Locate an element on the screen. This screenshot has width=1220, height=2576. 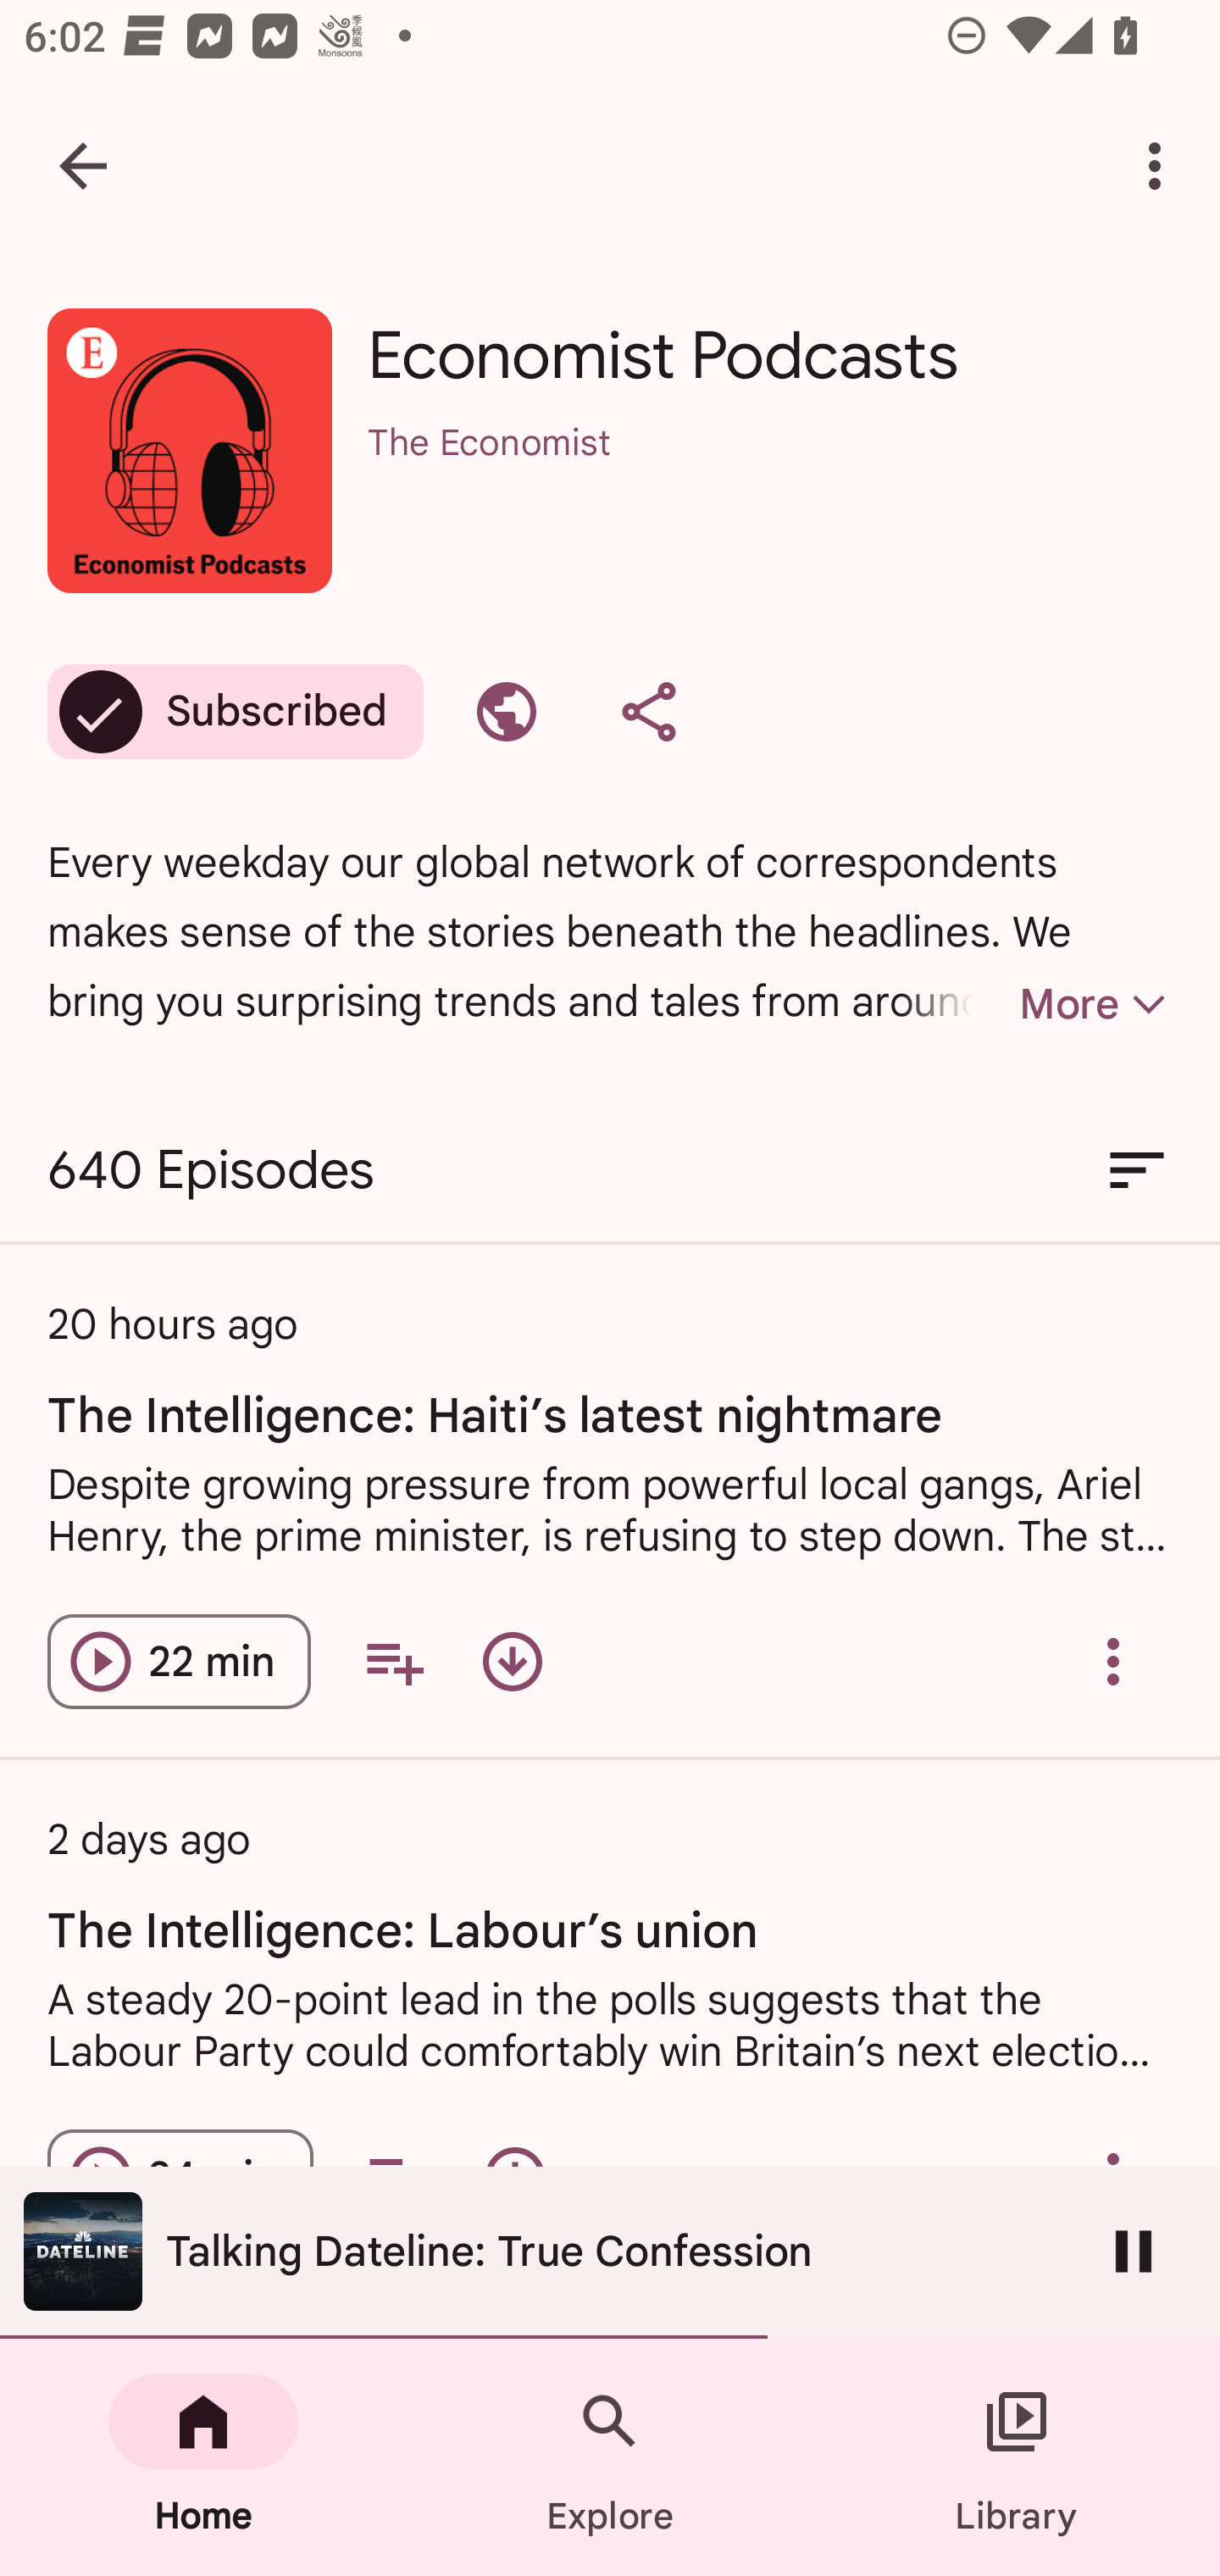
More options is located at coordinates (1161, 166).